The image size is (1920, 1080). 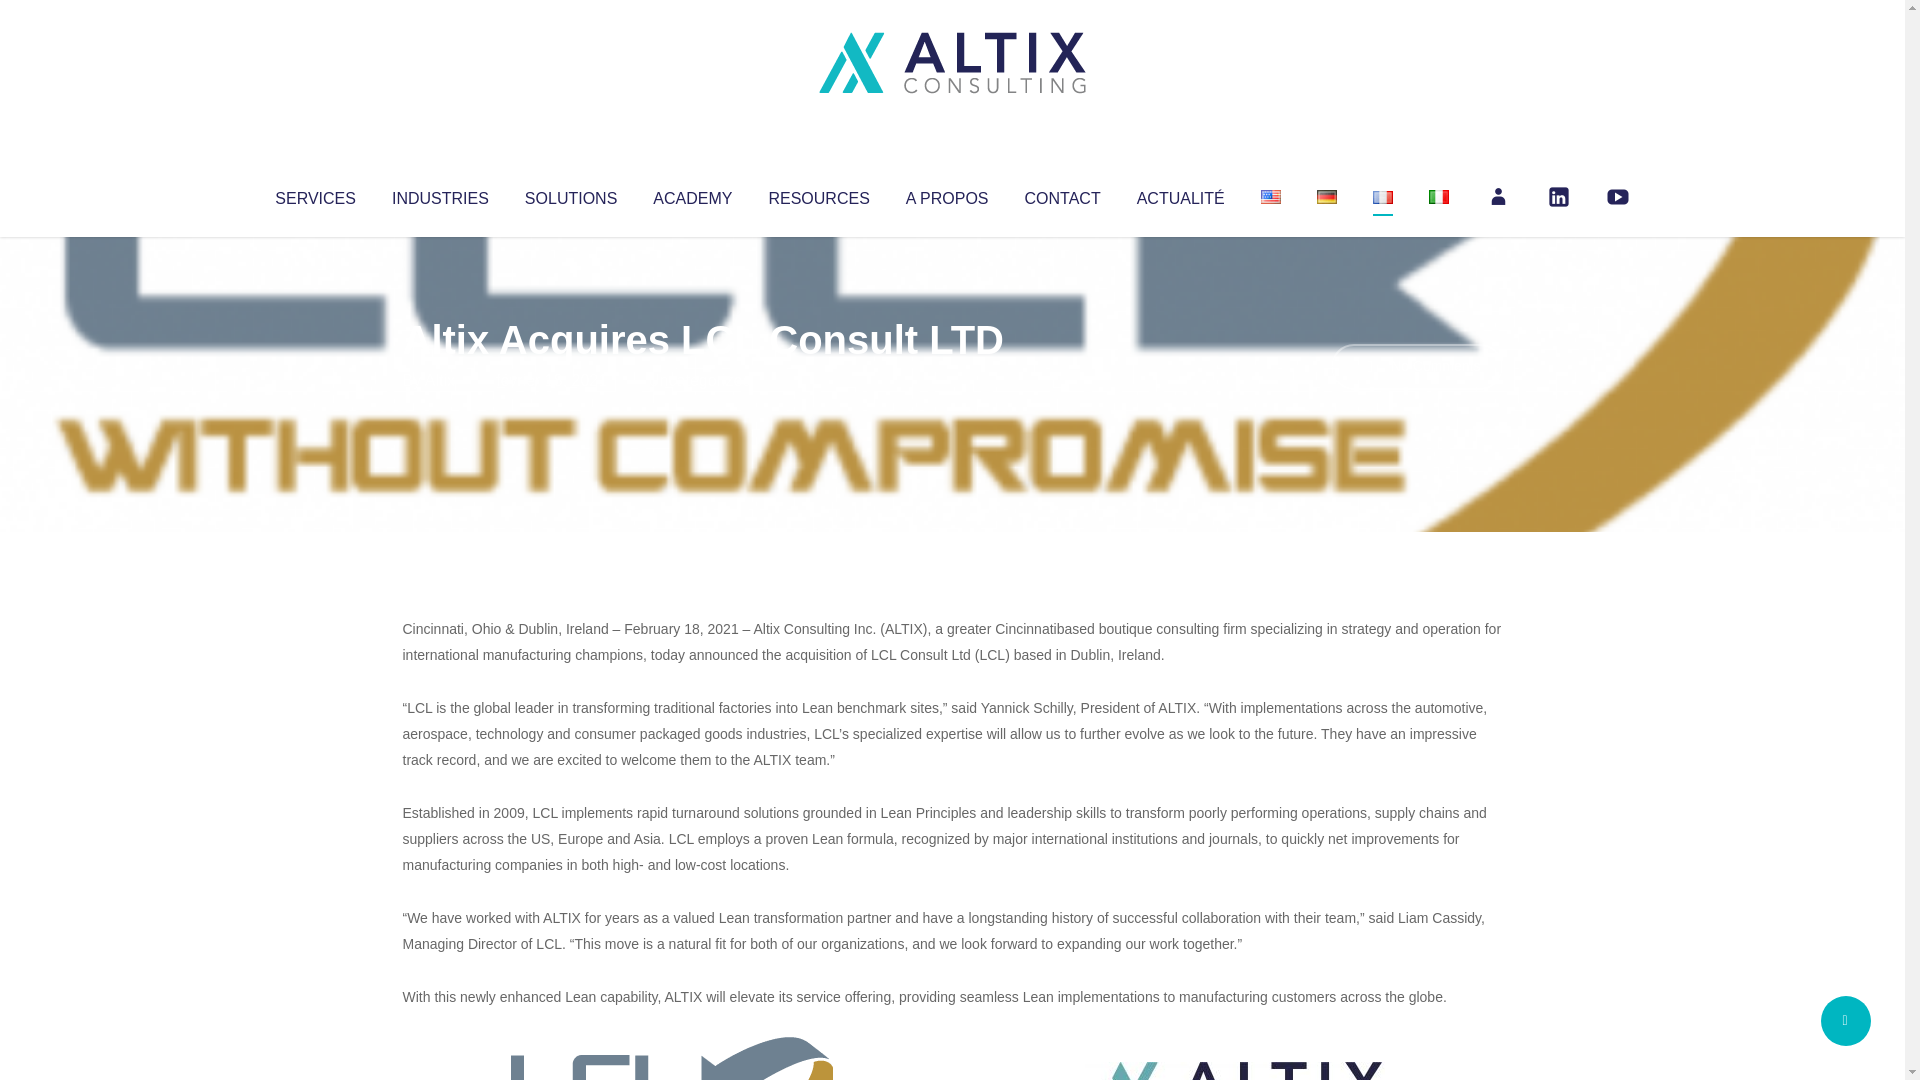 What do you see at coordinates (440, 380) in the screenshot?
I see `Articles par Altix` at bounding box center [440, 380].